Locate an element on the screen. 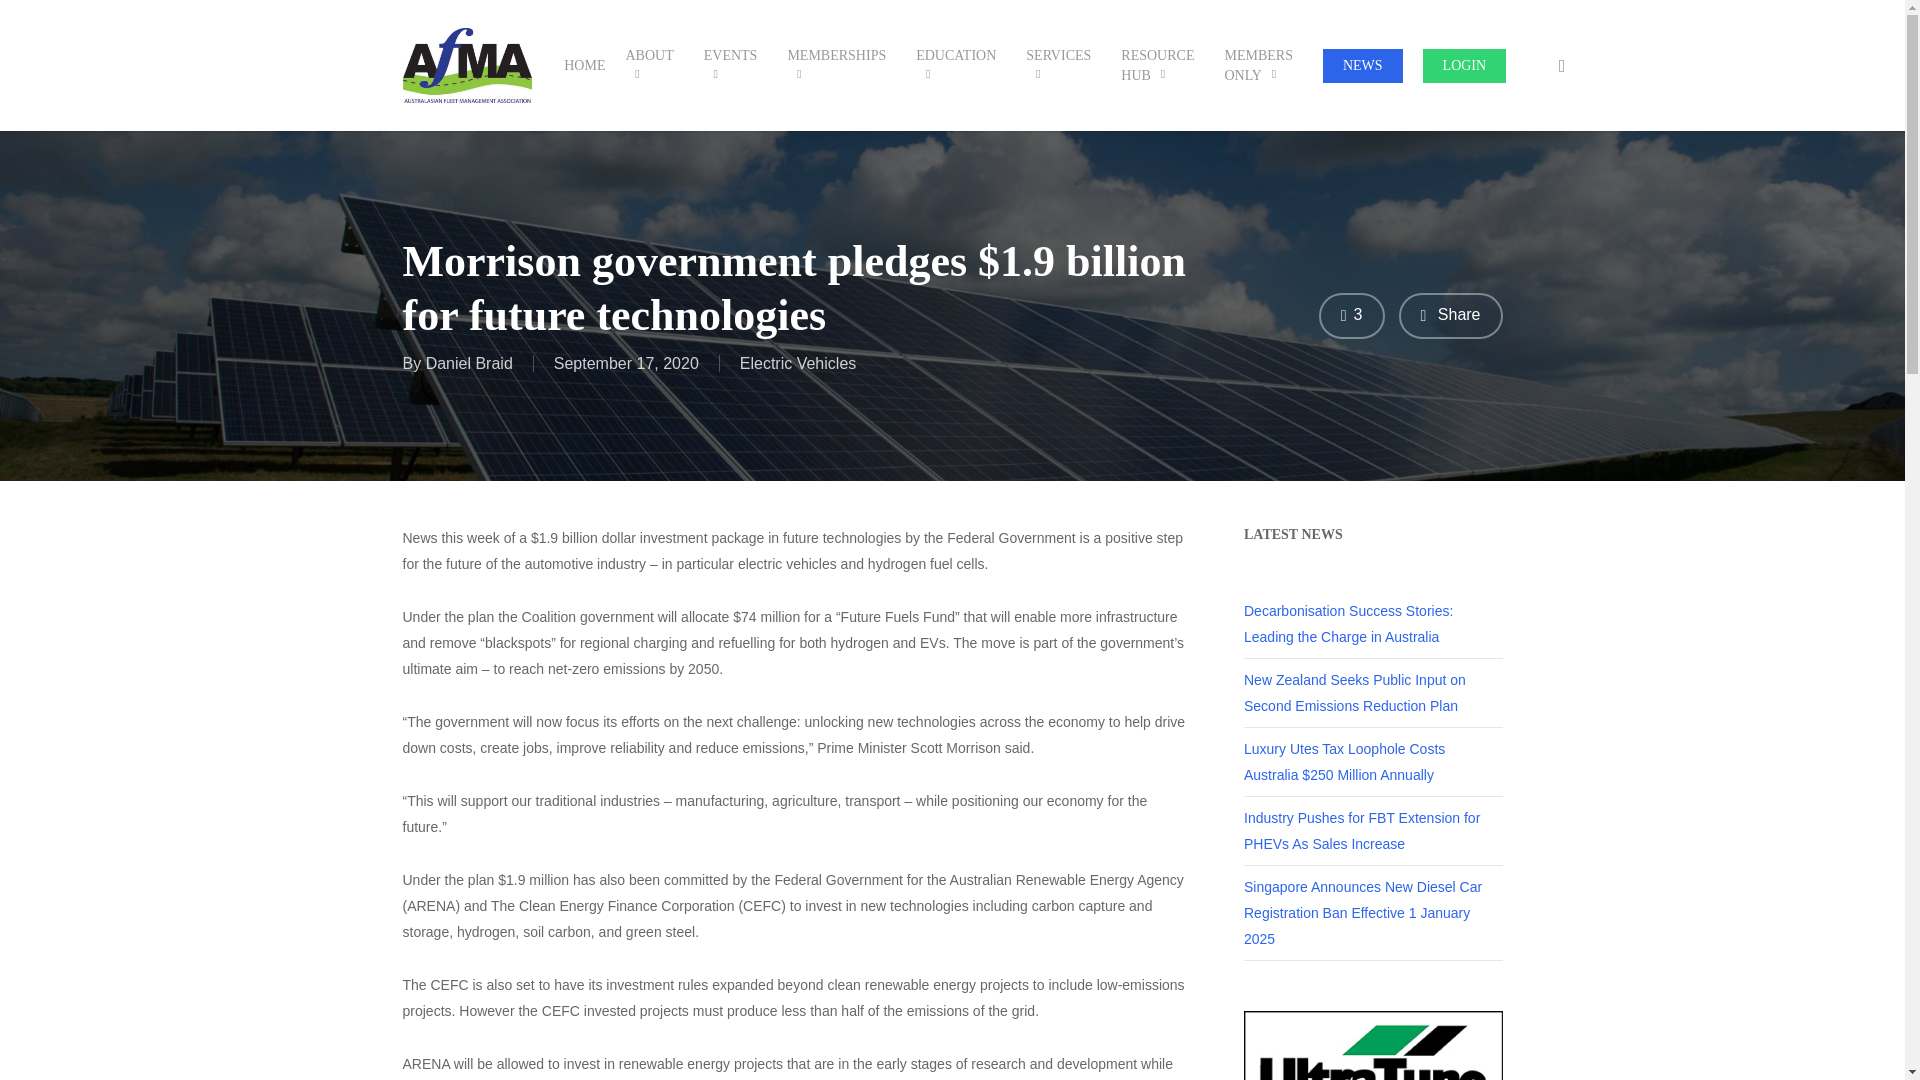  EVENTS is located at coordinates (735, 66).